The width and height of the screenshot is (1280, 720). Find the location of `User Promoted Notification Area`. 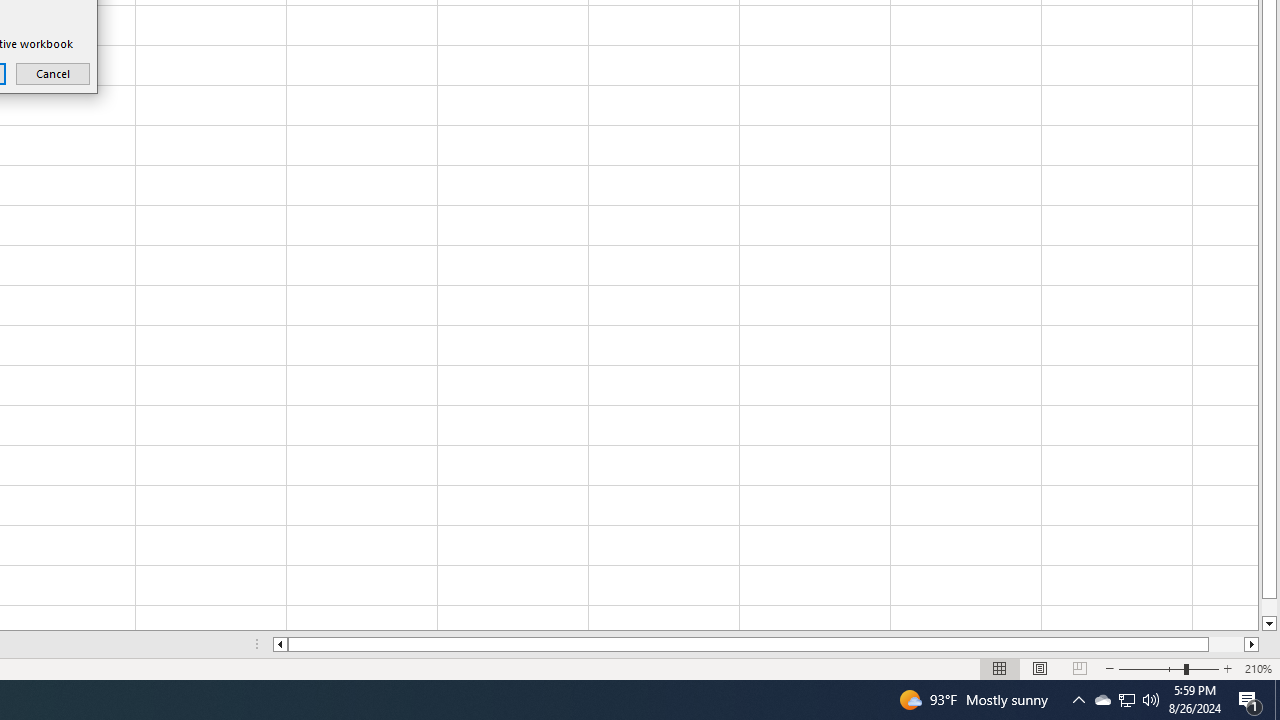

User Promoted Notification Area is located at coordinates (1126, 700).